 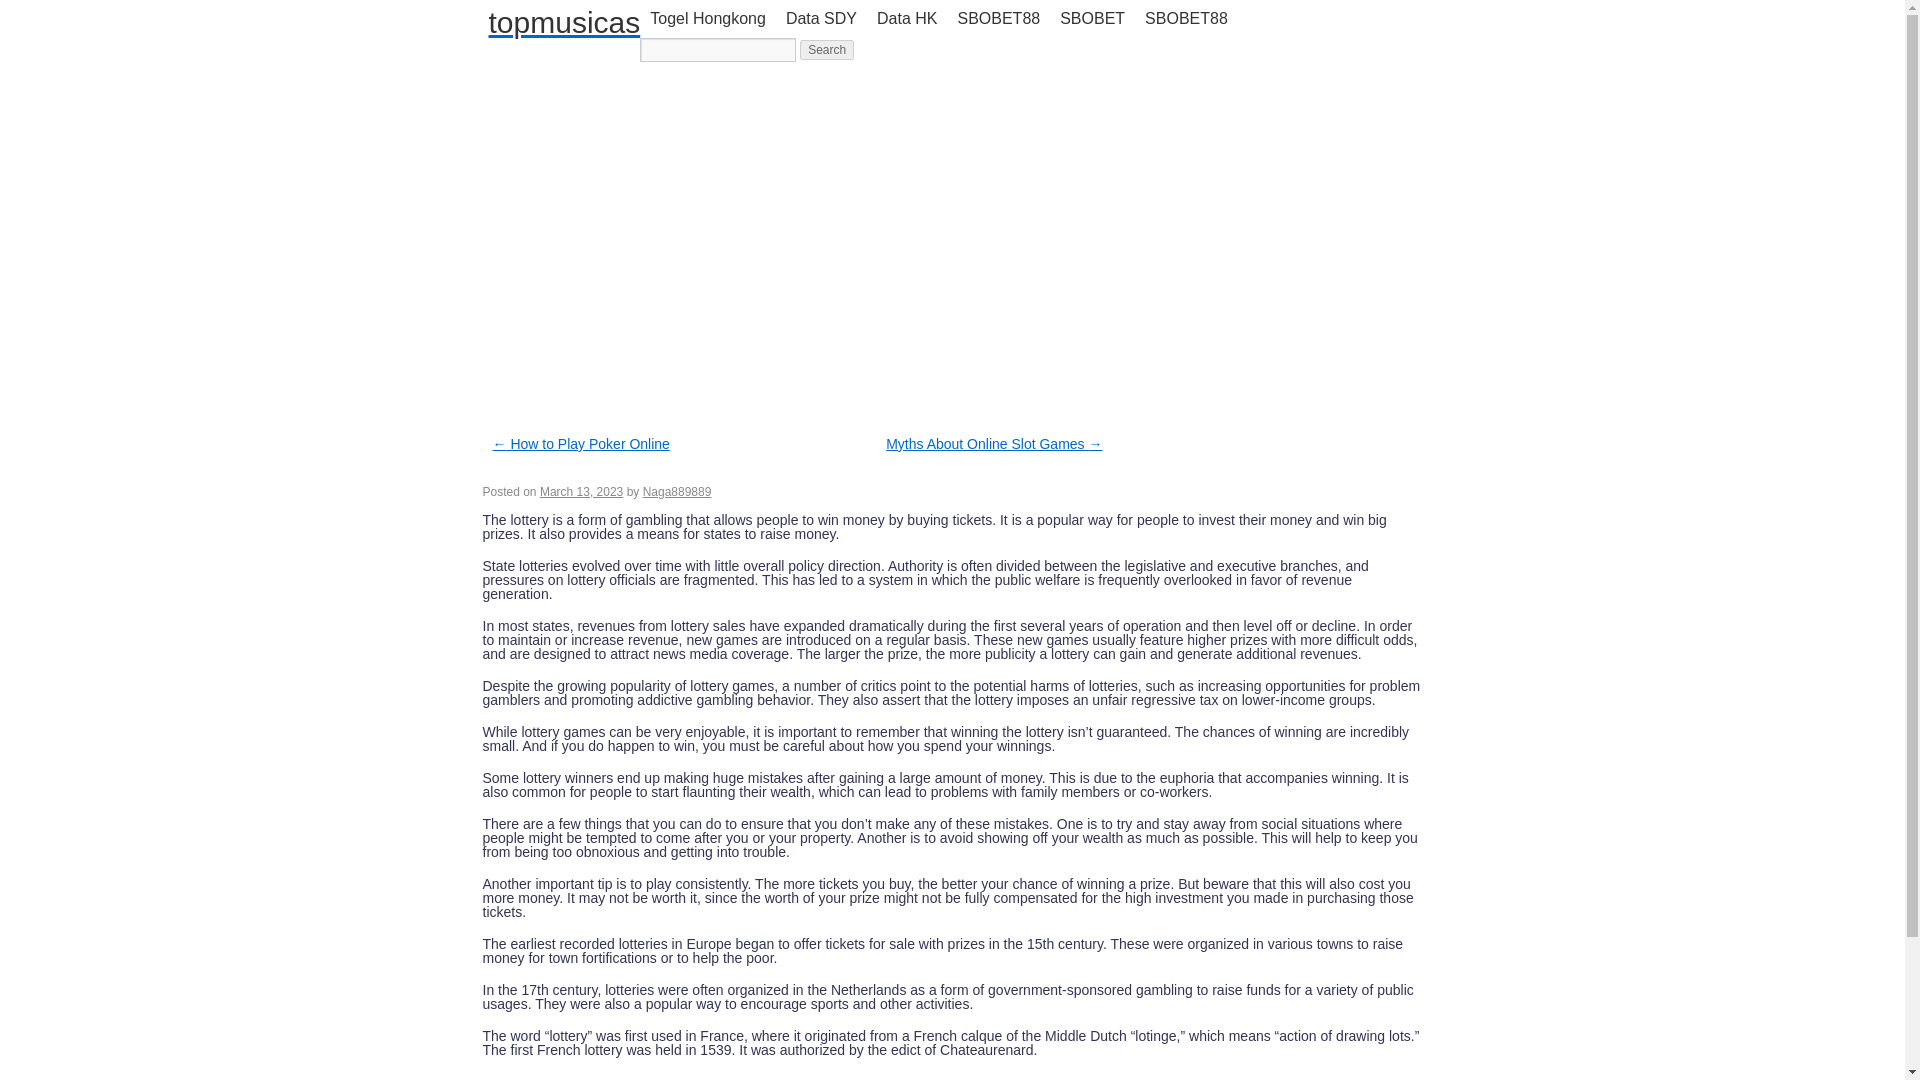 I want to click on SBOBET, so click(x=1092, y=18).